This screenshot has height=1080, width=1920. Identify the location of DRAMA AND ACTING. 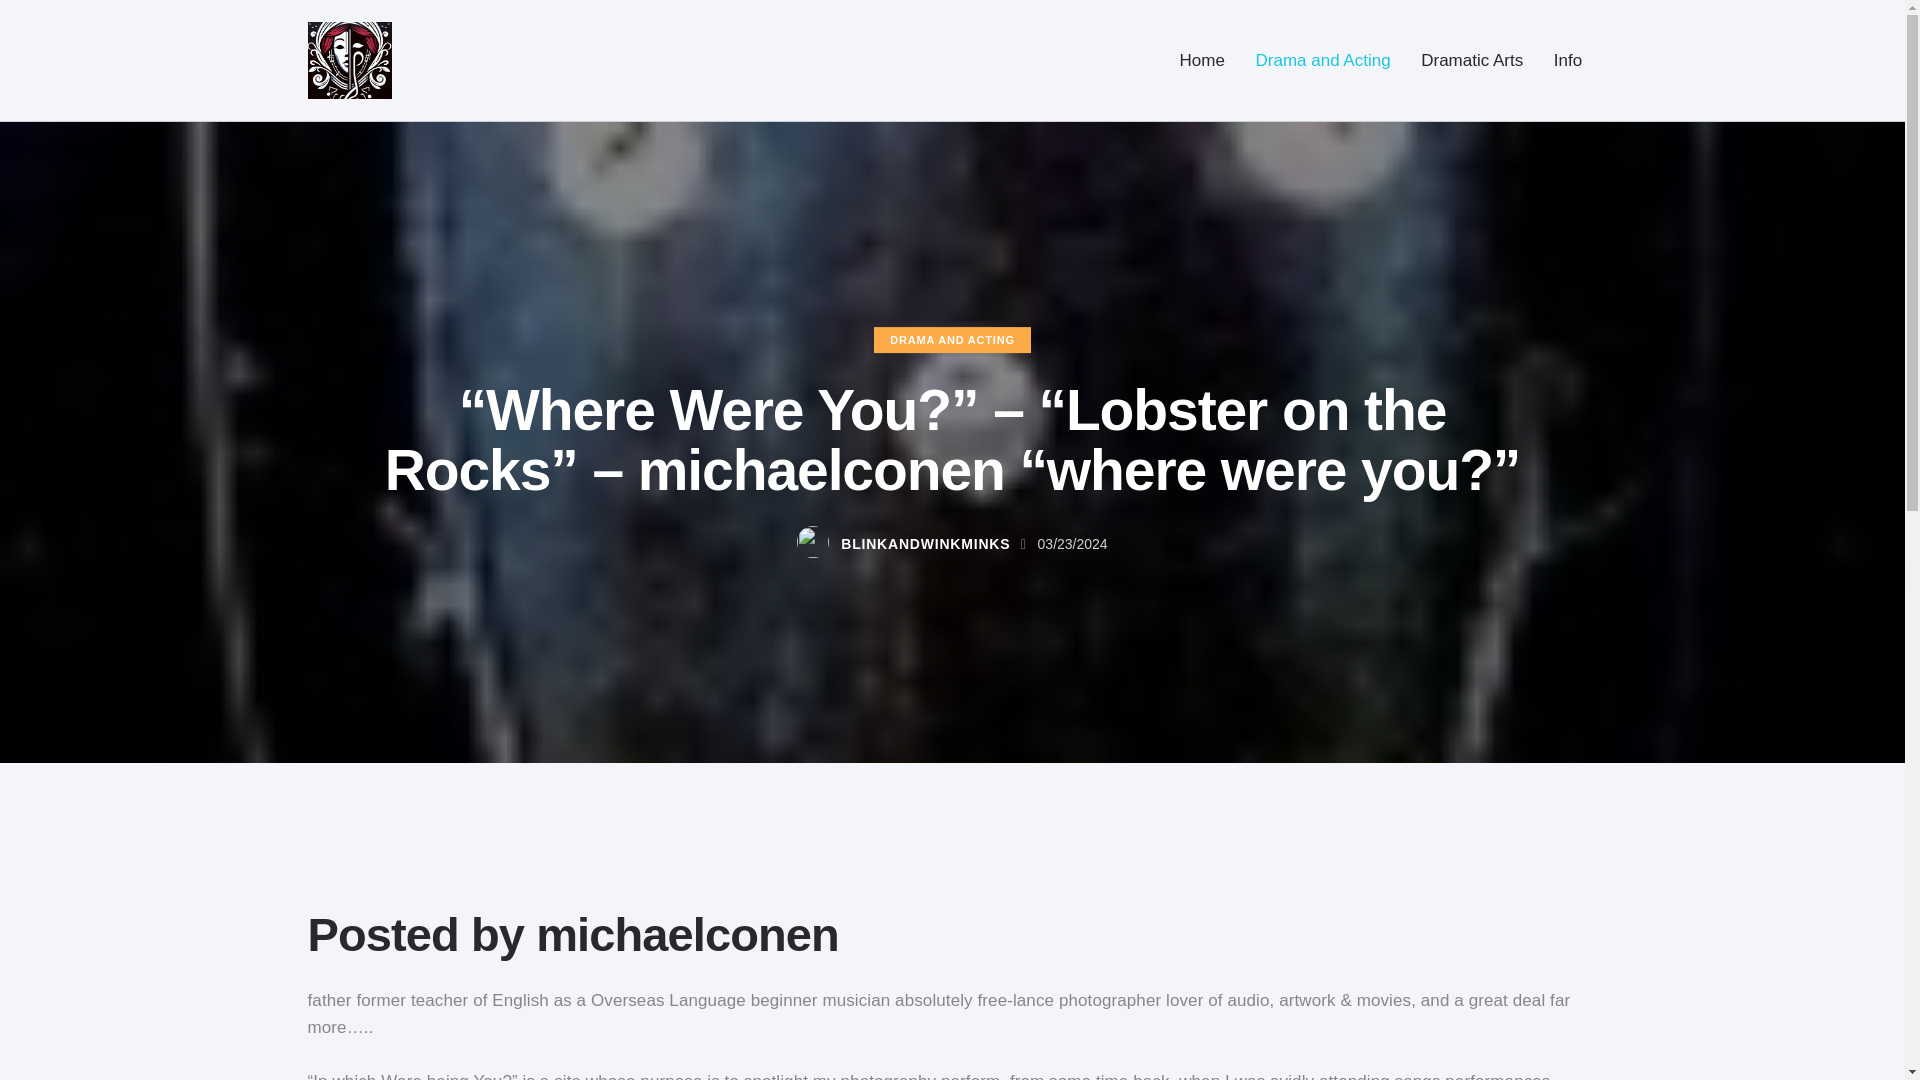
(952, 340).